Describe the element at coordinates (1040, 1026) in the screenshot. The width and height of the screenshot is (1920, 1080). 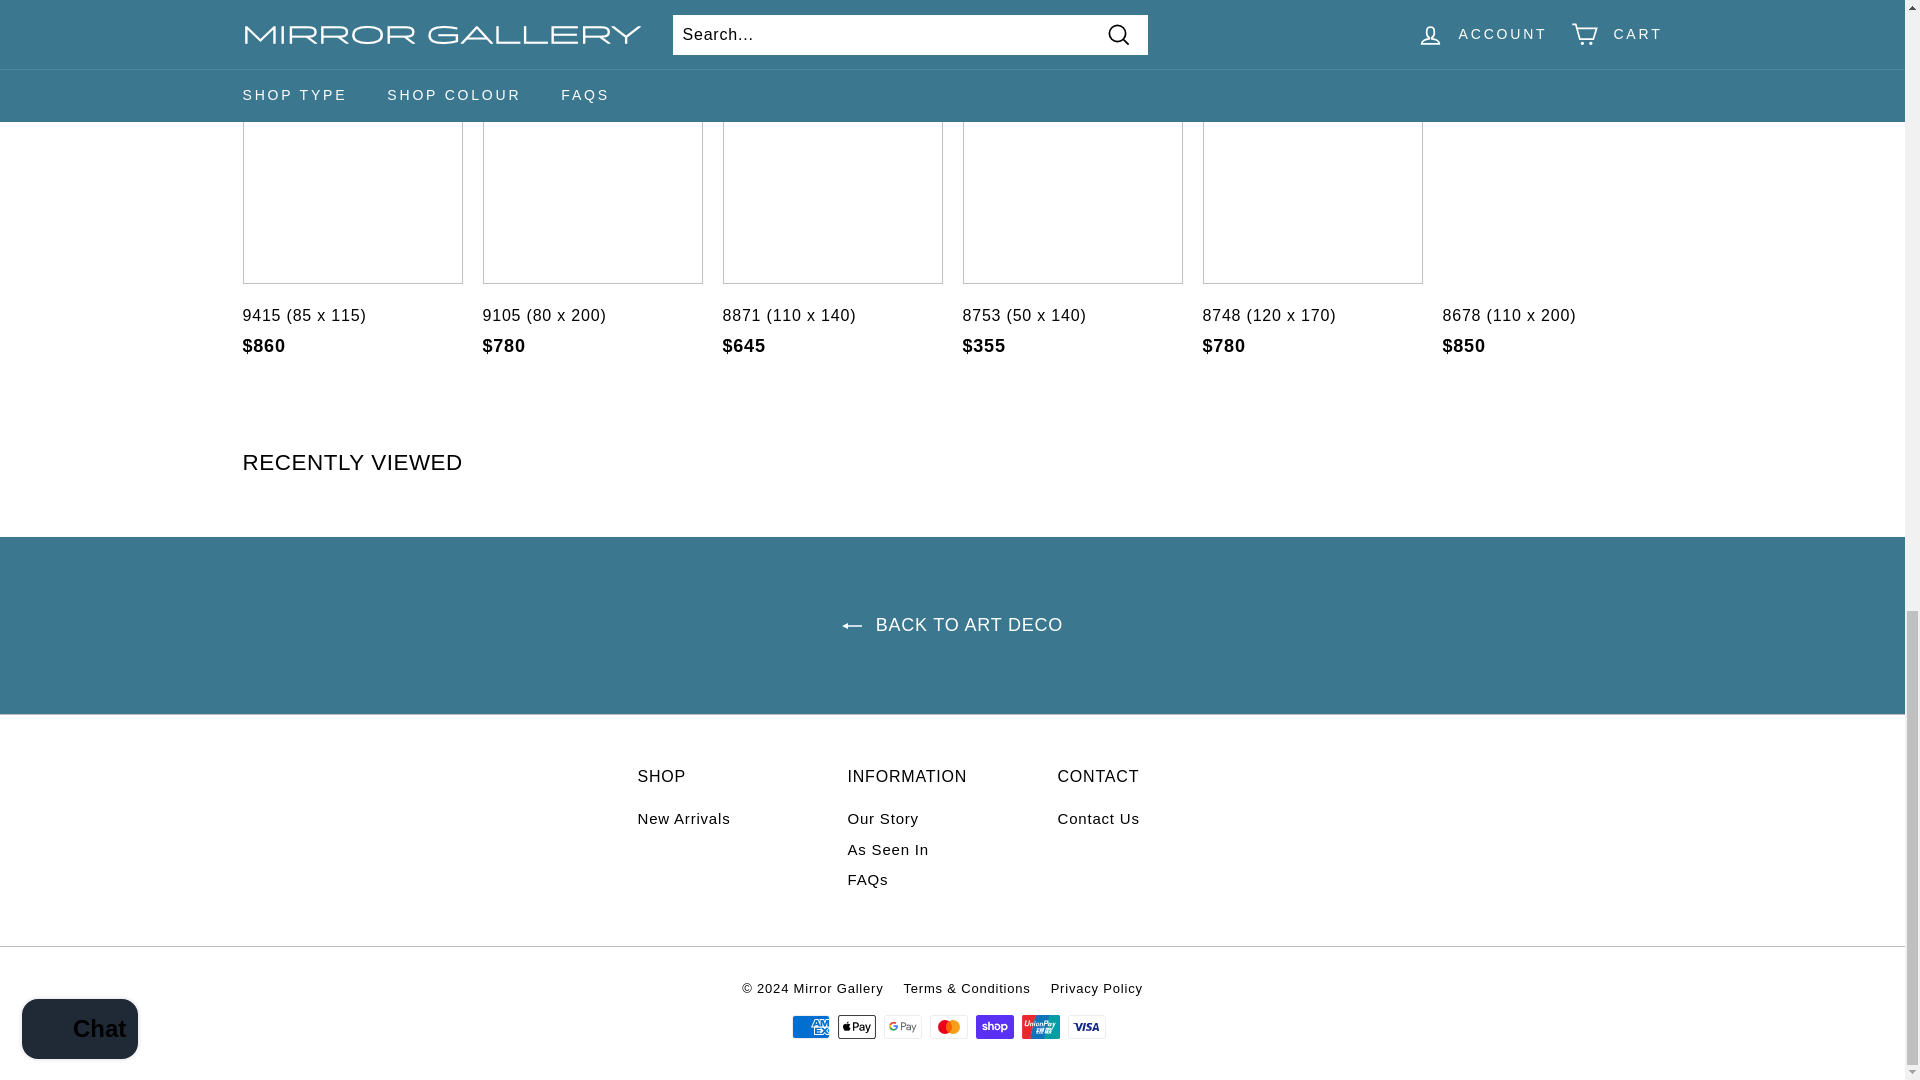
I see `Union Pay` at that location.